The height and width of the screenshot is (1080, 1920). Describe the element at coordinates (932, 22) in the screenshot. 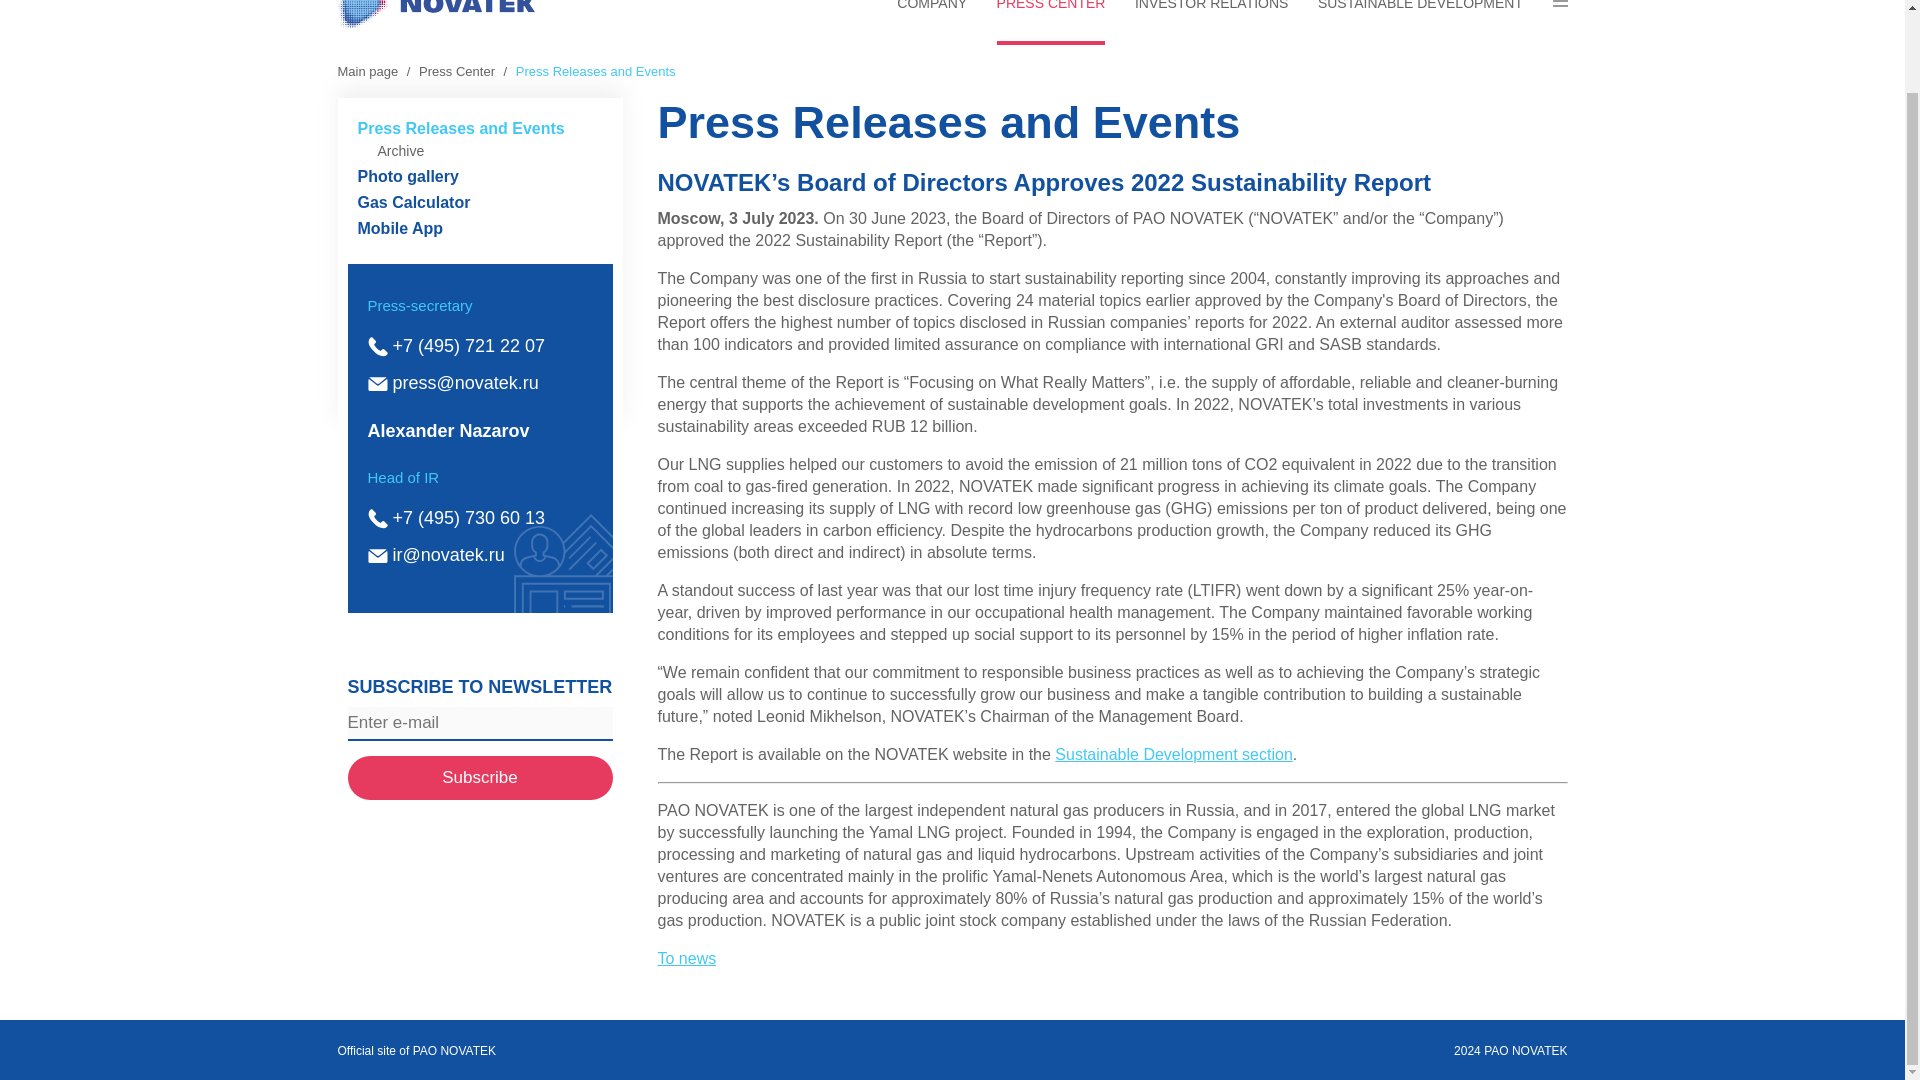

I see `COMPANY` at that location.